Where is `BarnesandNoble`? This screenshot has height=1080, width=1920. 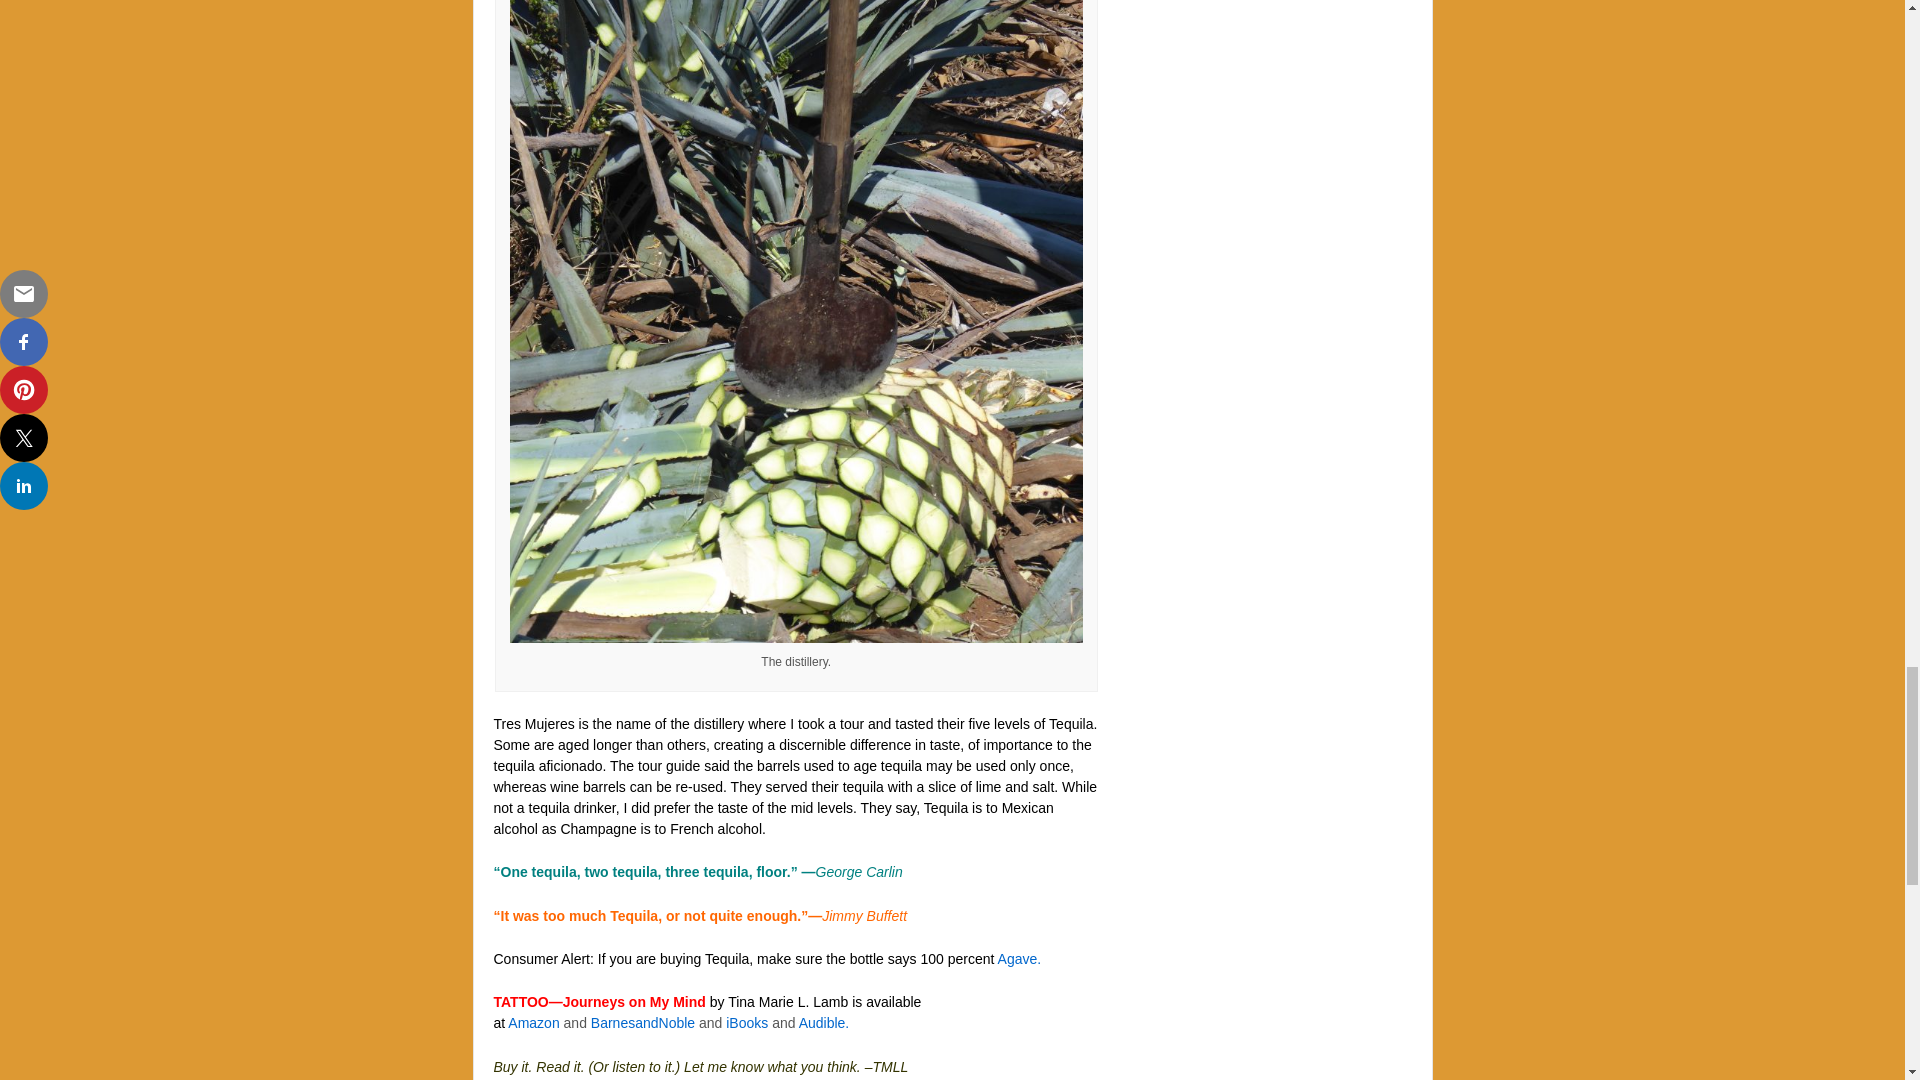
BarnesandNoble is located at coordinates (643, 1023).